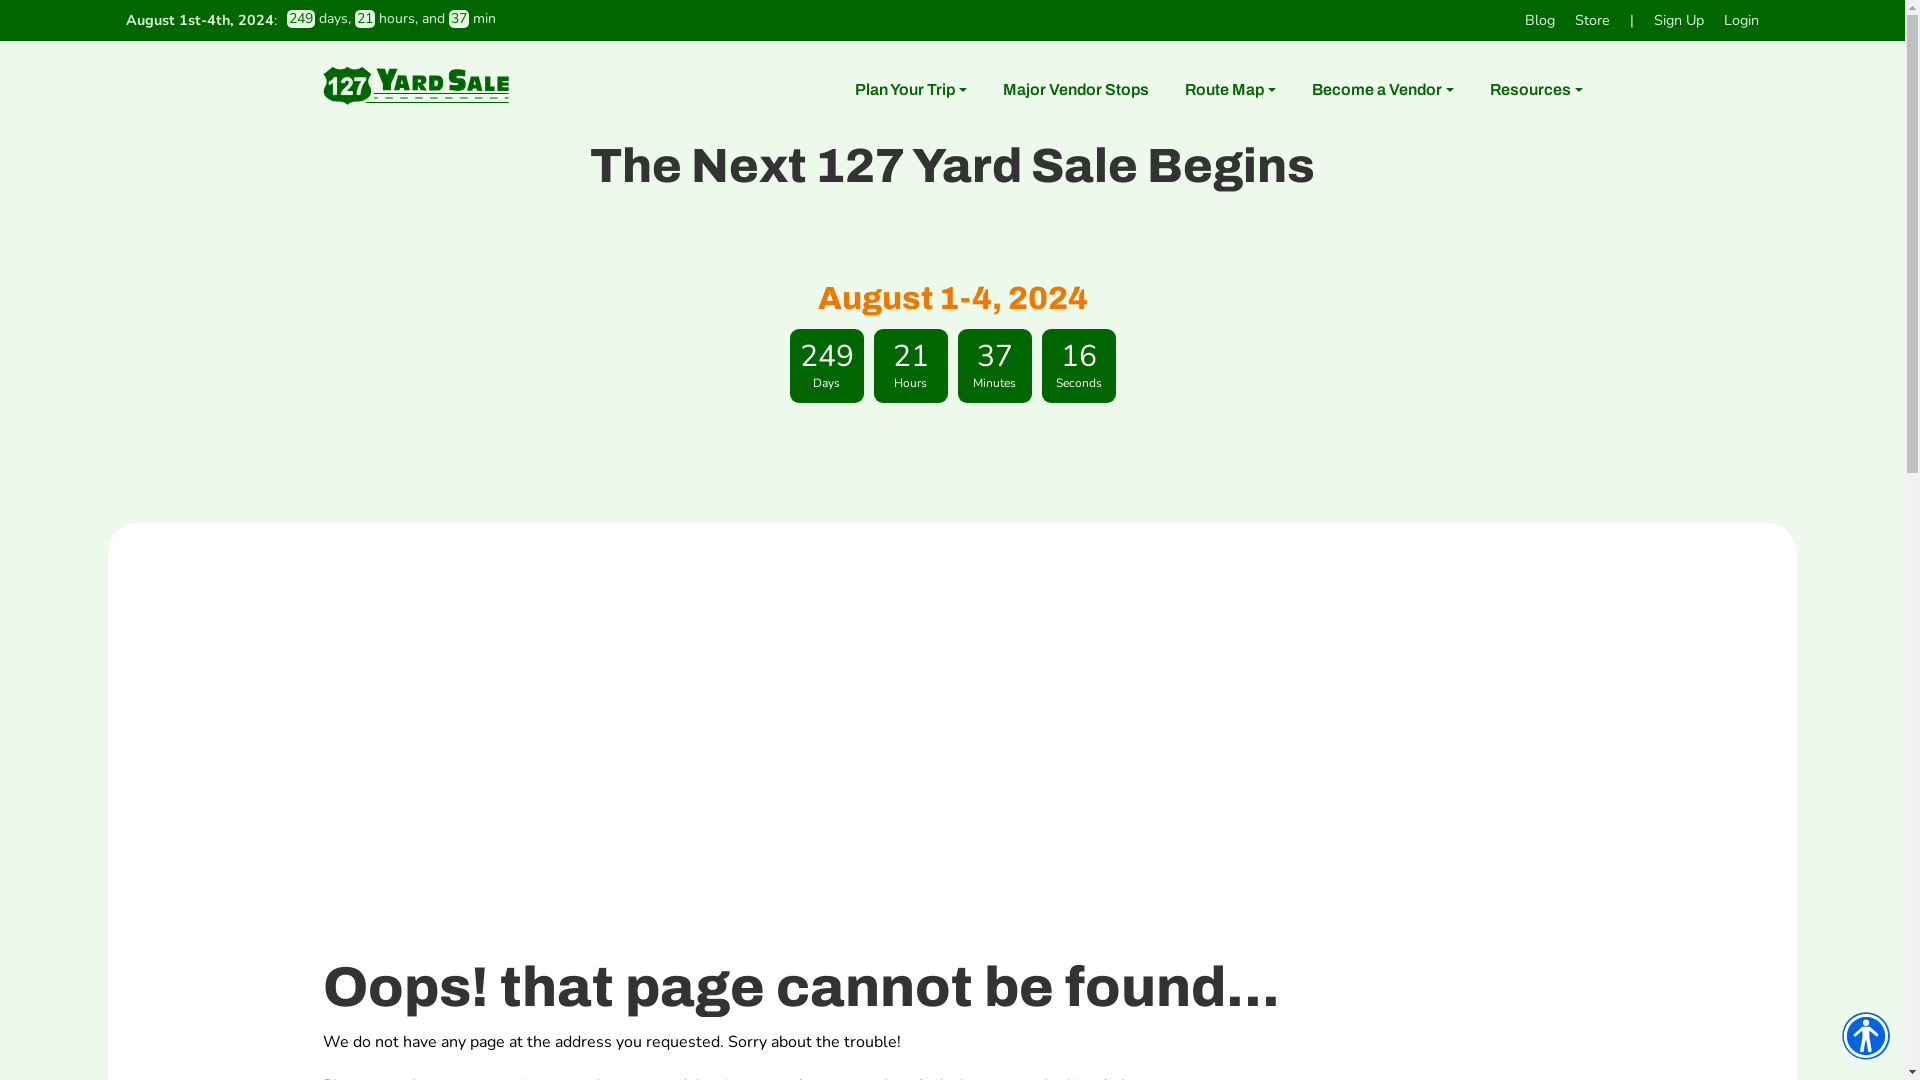 The width and height of the screenshot is (1920, 1080). What do you see at coordinates (1075, 90) in the screenshot?
I see `Major Vendor Stops` at bounding box center [1075, 90].